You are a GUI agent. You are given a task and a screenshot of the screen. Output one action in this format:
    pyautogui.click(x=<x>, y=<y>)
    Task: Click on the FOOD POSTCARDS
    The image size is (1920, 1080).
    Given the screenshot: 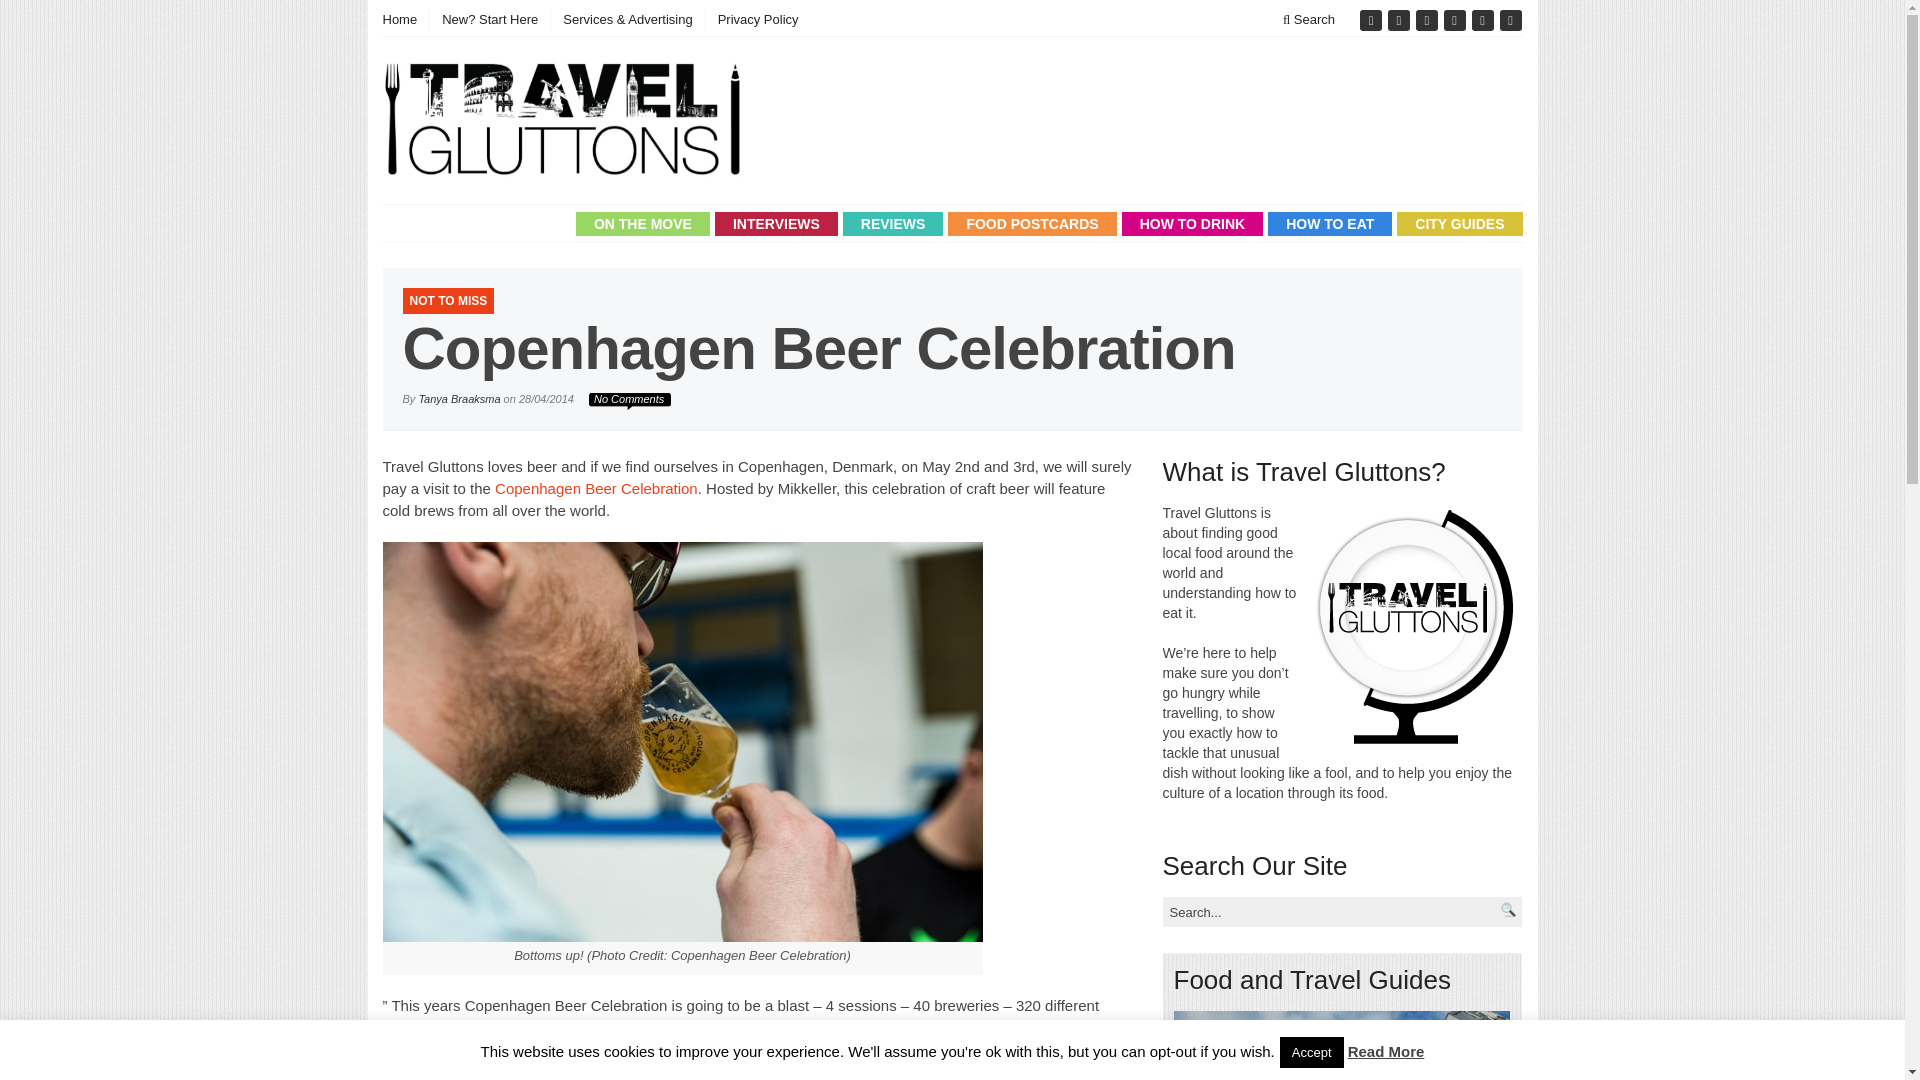 What is the action you would take?
    pyautogui.click(x=1032, y=224)
    